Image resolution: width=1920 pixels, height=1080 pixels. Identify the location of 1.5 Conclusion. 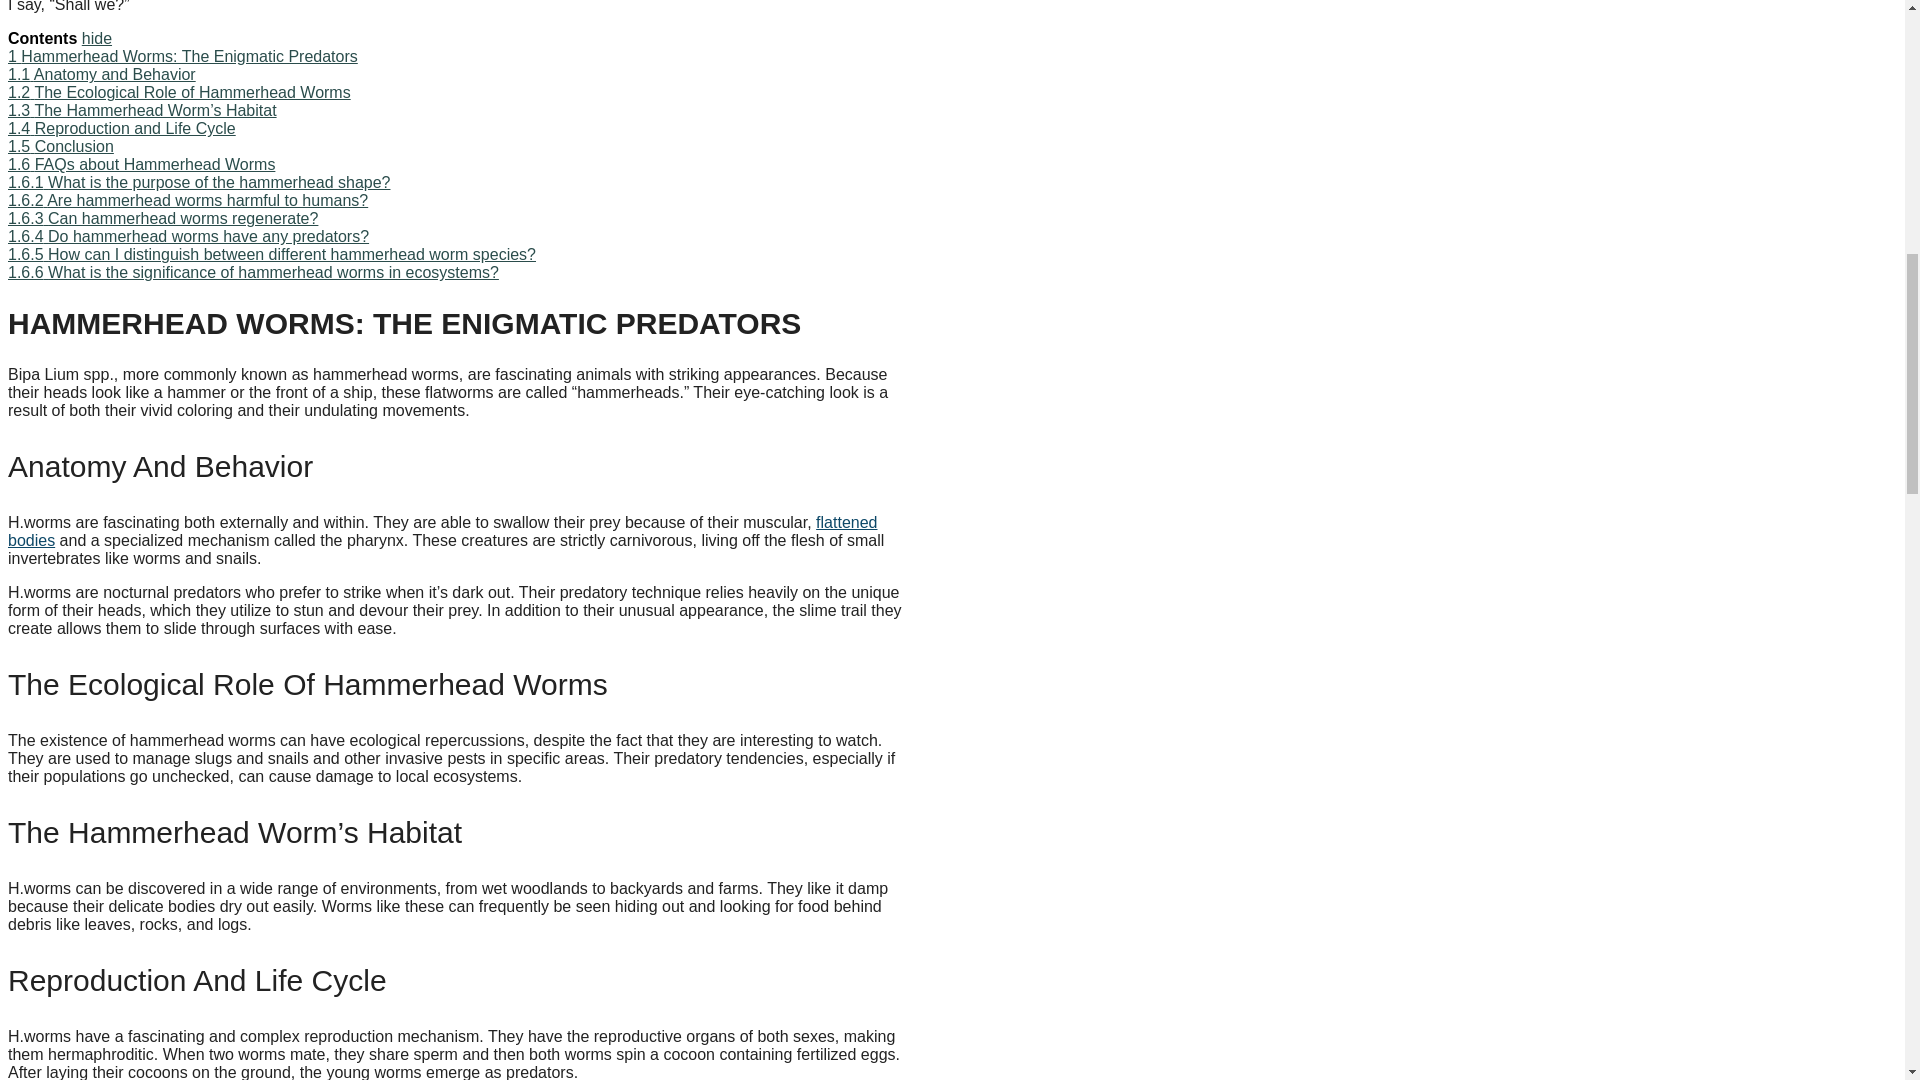
(60, 146).